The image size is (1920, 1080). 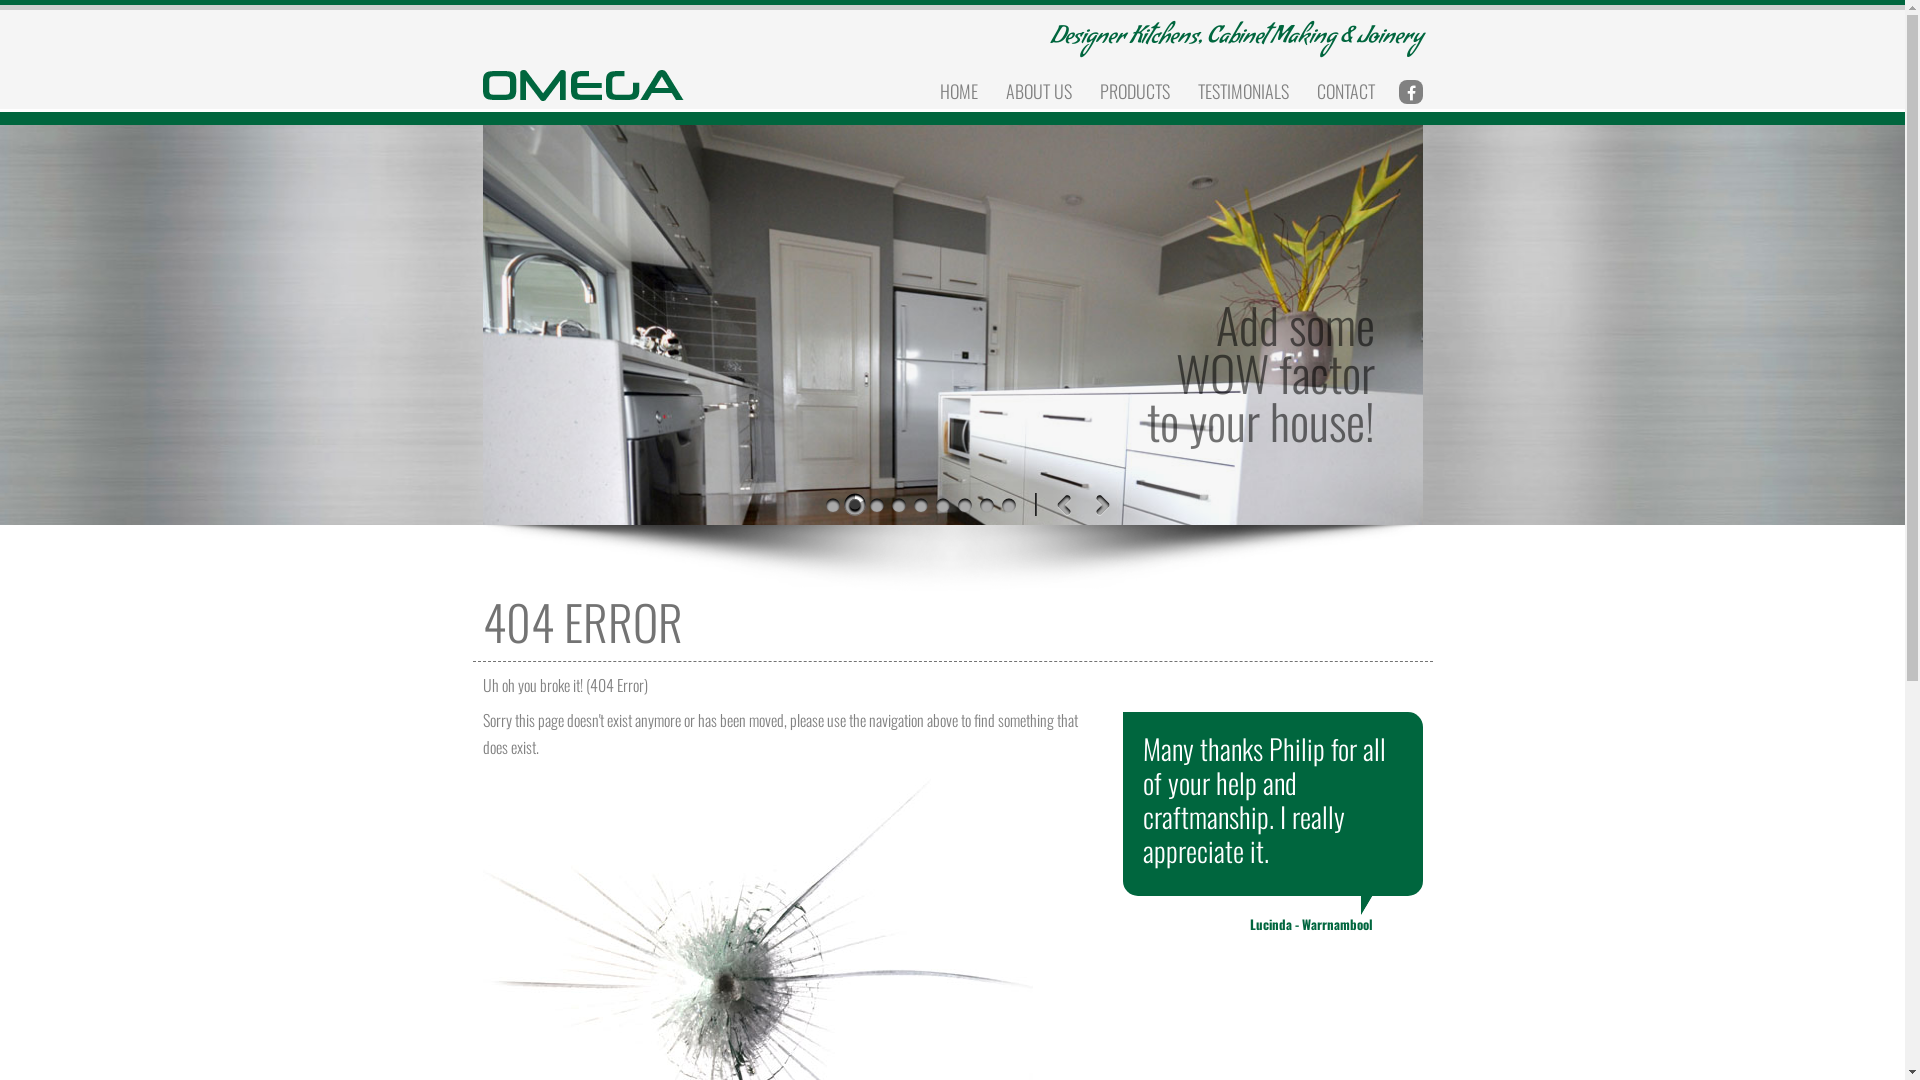 What do you see at coordinates (1009, 504) in the screenshot?
I see `1` at bounding box center [1009, 504].